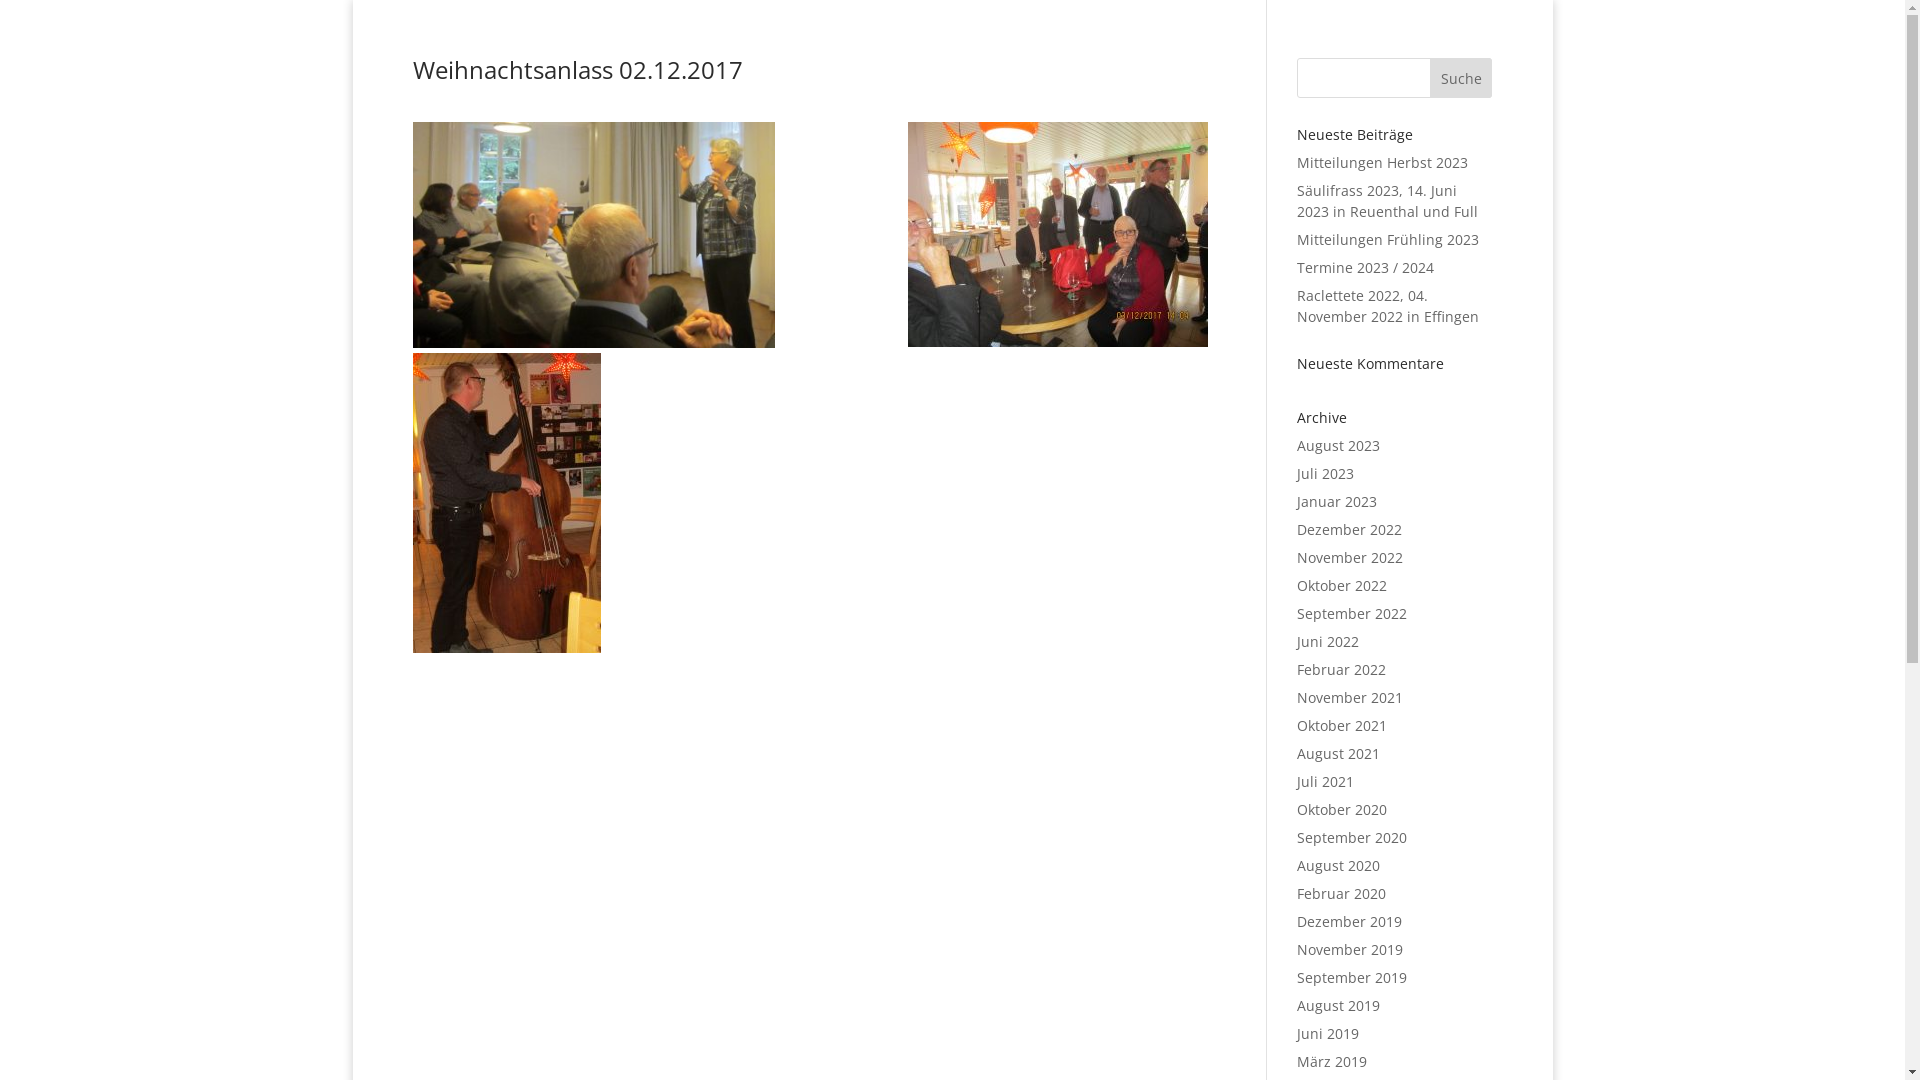 The image size is (1920, 1080). I want to click on Dezember 2022, so click(1350, 530).